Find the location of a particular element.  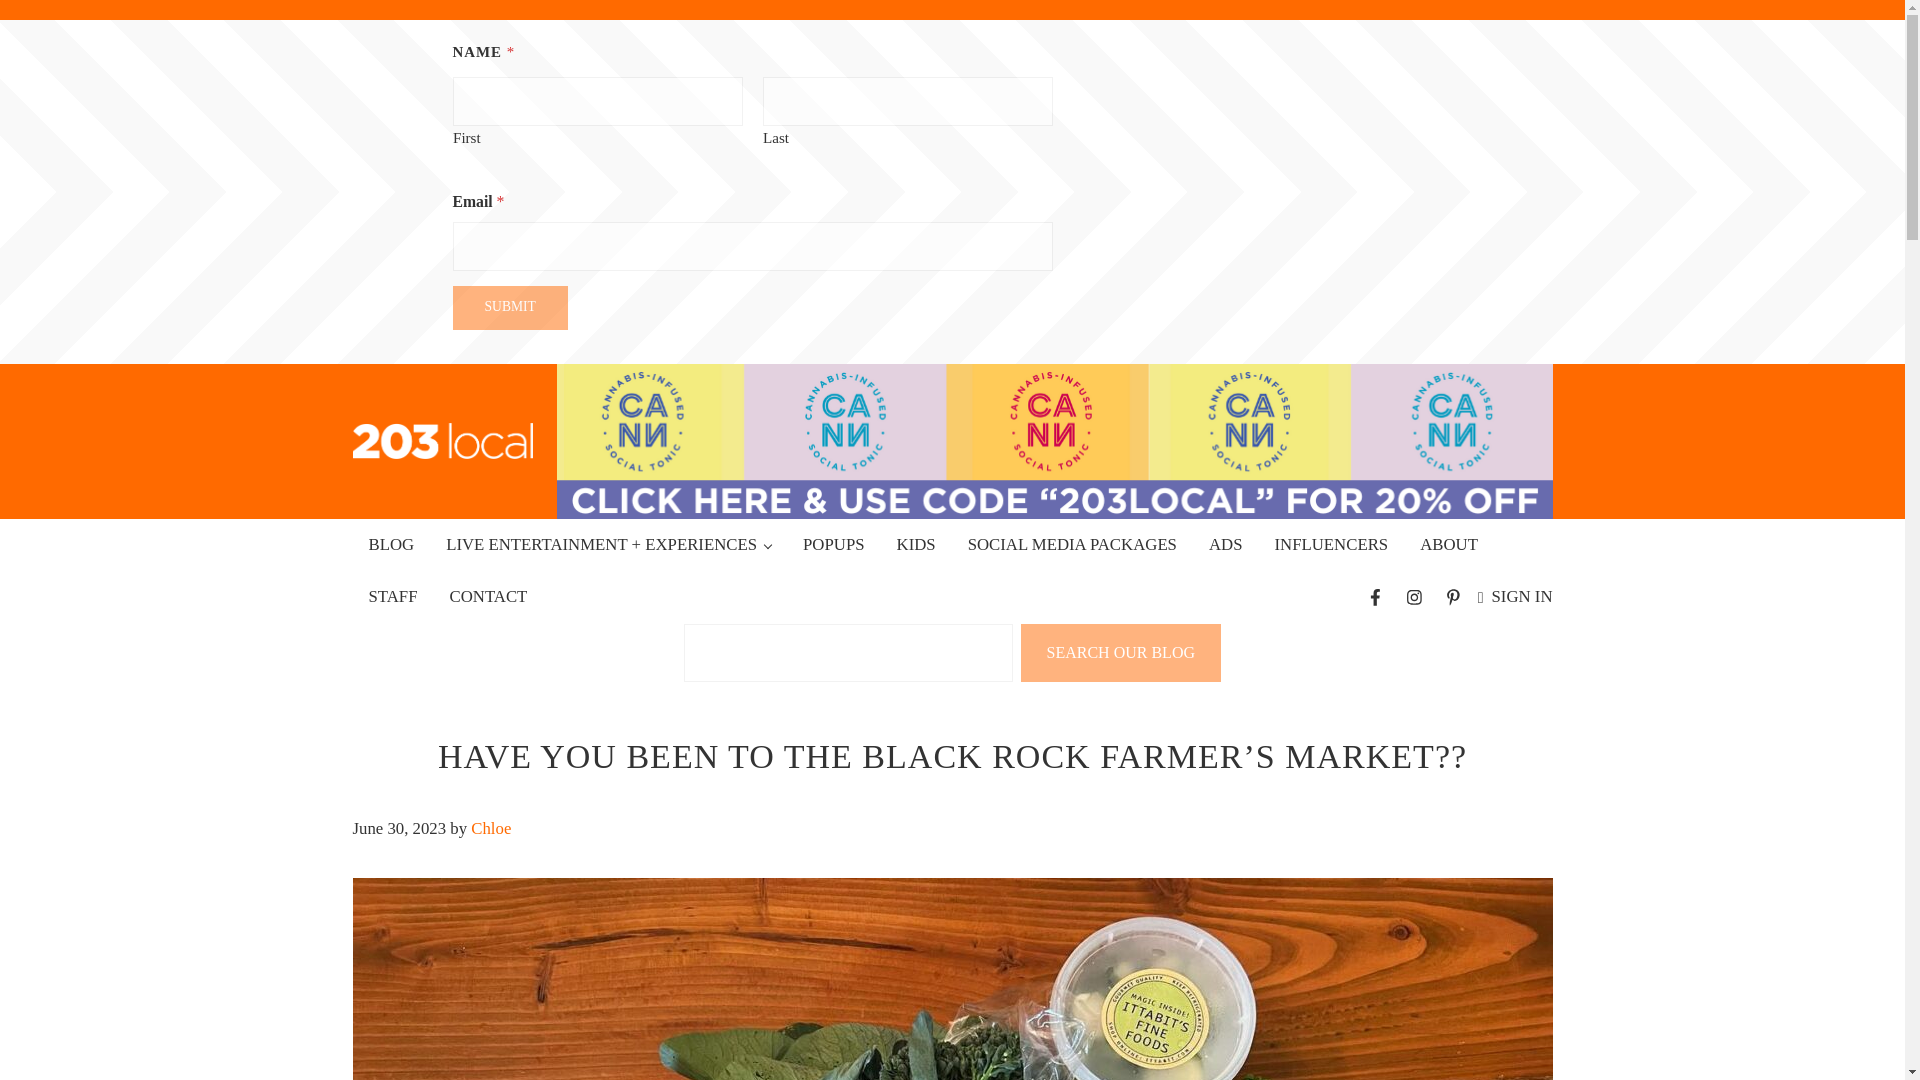

SUBMIT is located at coordinates (508, 308).